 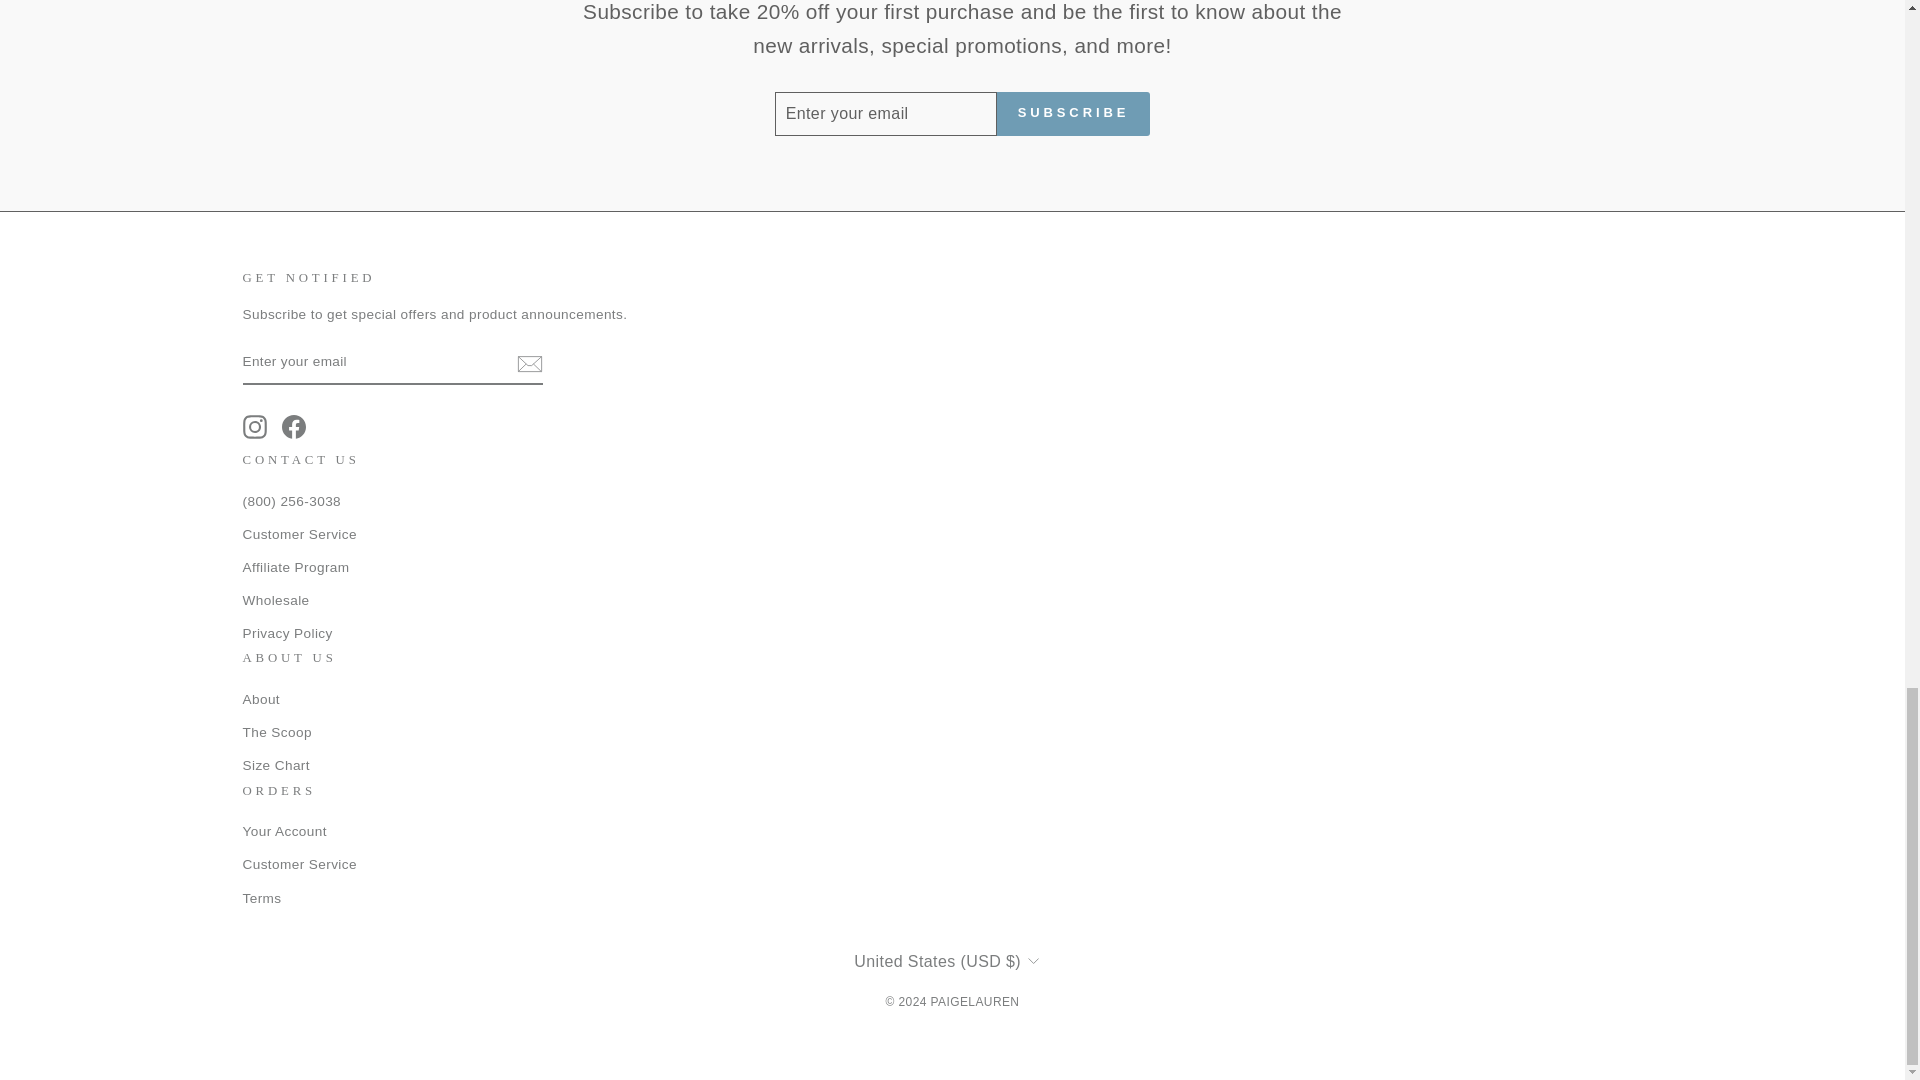 What do you see at coordinates (528, 364) in the screenshot?
I see `icon-email` at bounding box center [528, 364].